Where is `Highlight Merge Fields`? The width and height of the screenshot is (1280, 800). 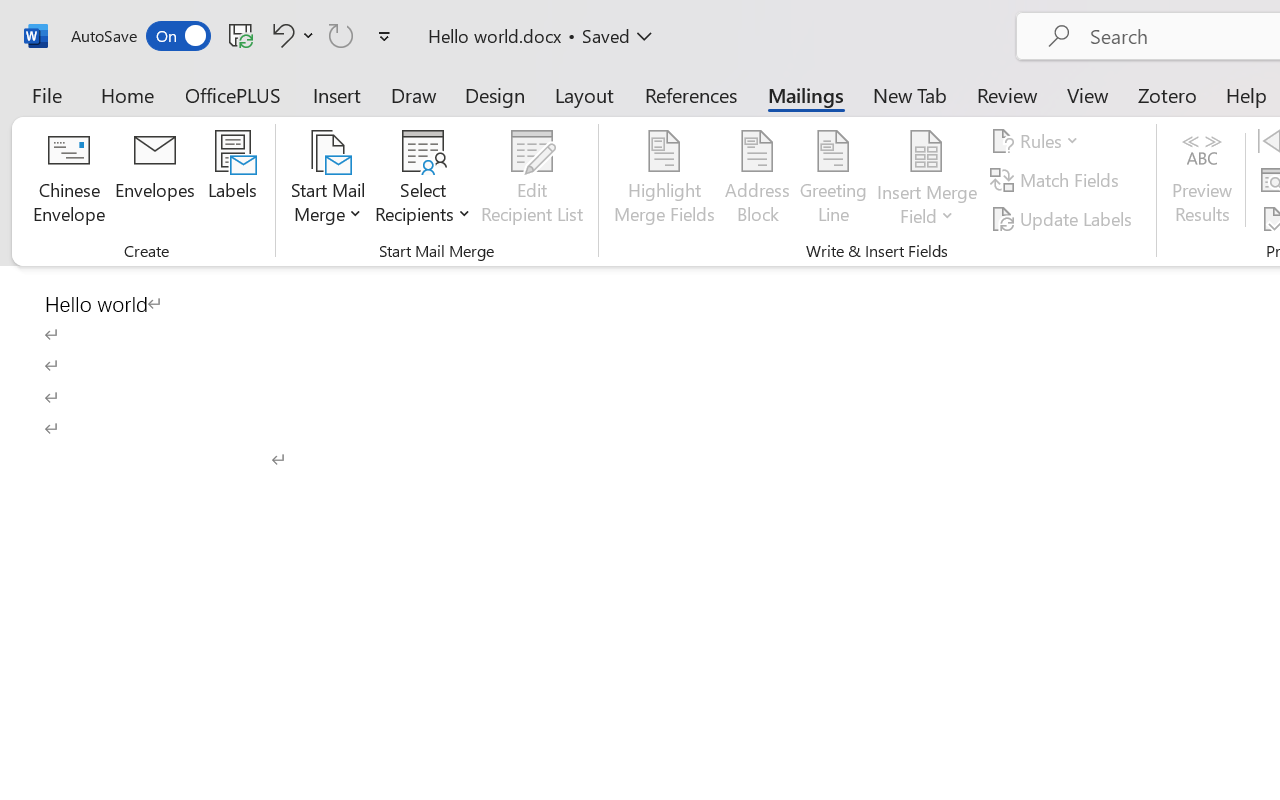 Highlight Merge Fields is located at coordinates (664, 180).